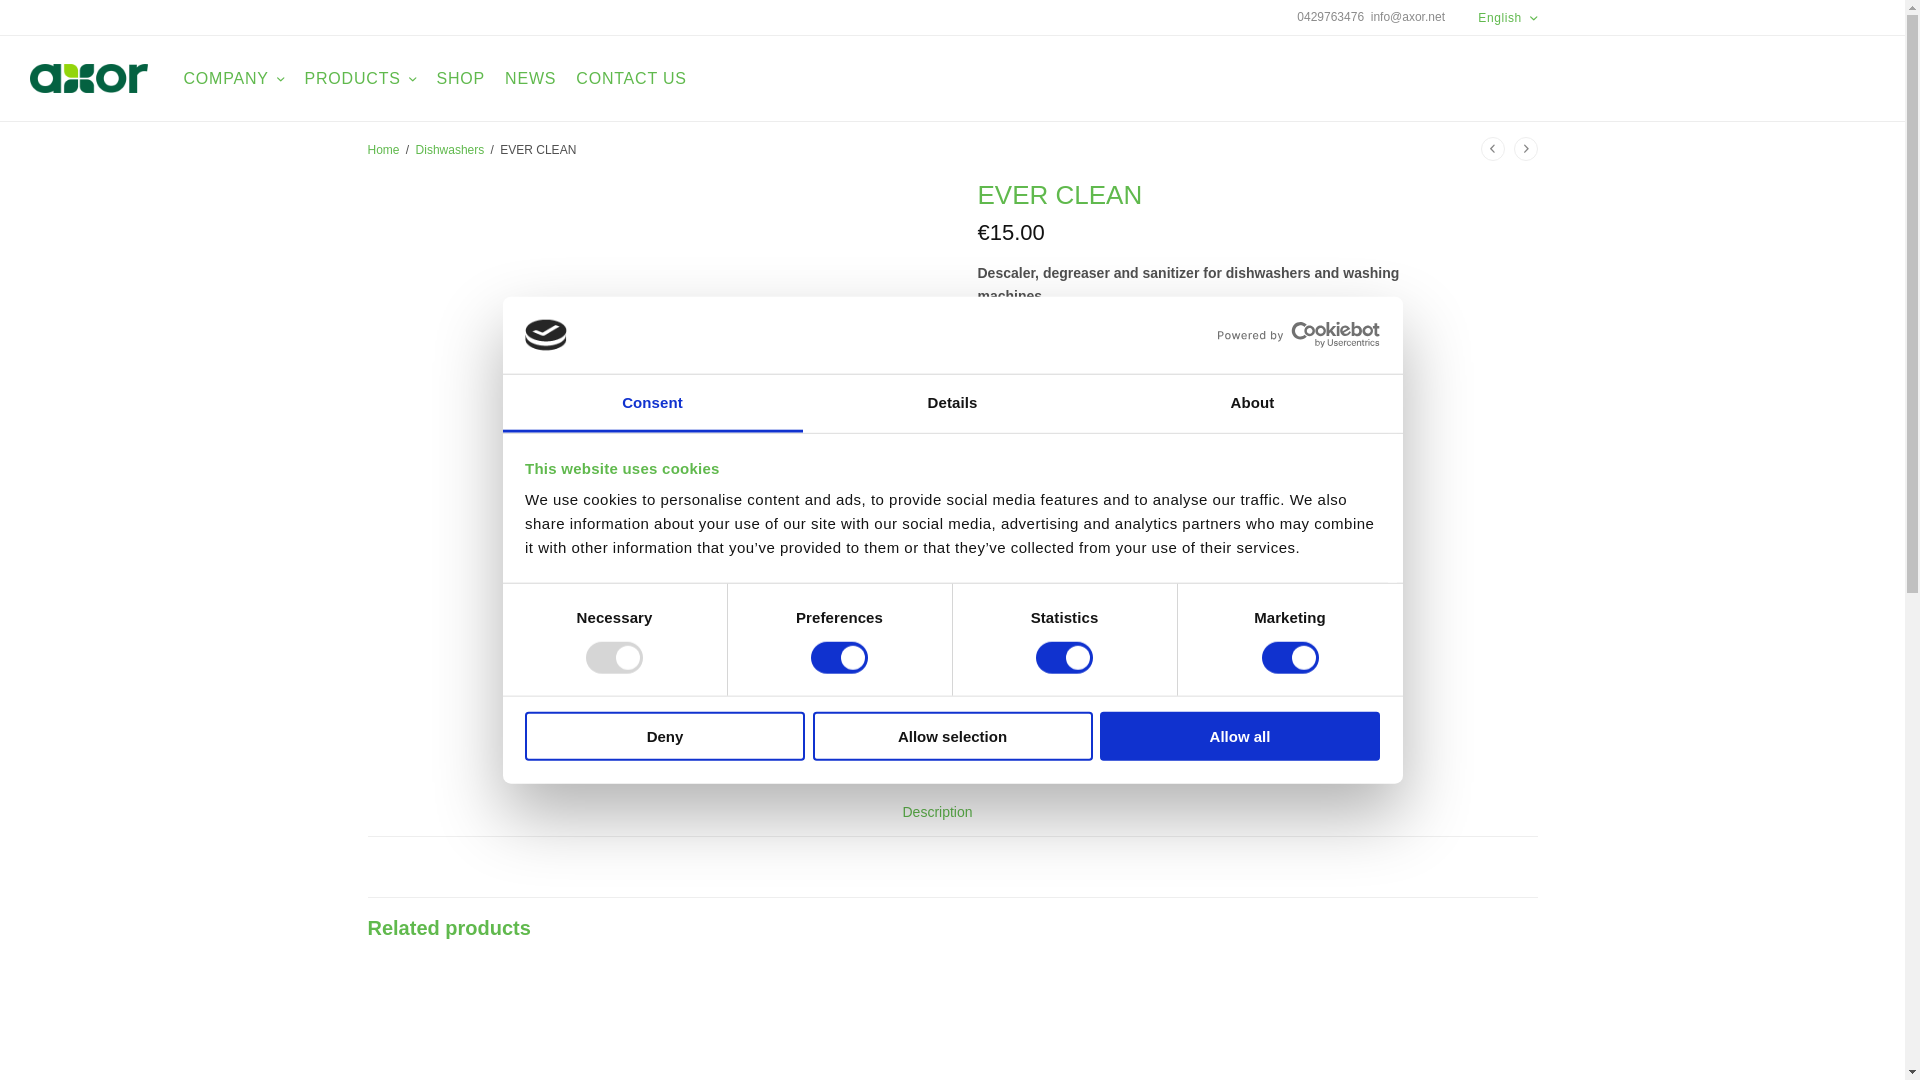  I want to click on K-SOL, so click(803, 1024).